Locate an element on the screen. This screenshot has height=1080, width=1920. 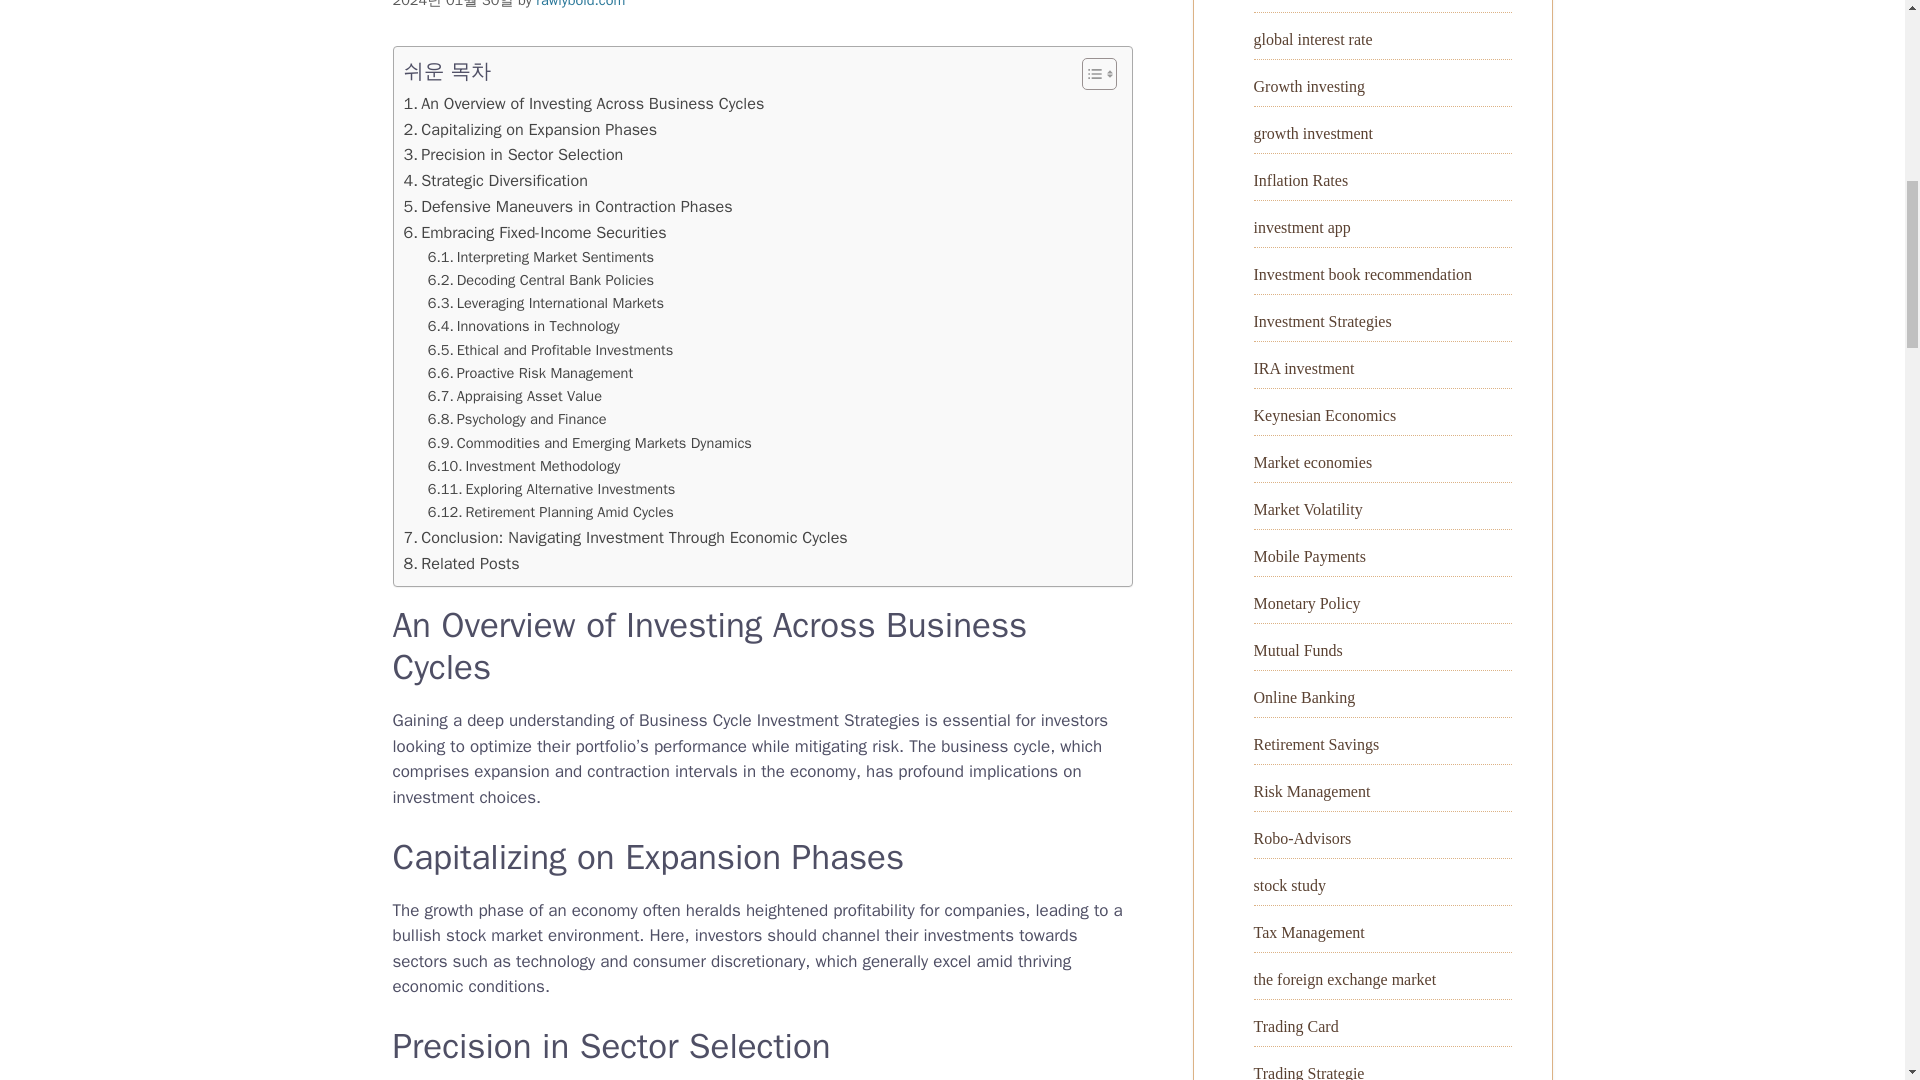
Psychology and Finance is located at coordinates (517, 419).